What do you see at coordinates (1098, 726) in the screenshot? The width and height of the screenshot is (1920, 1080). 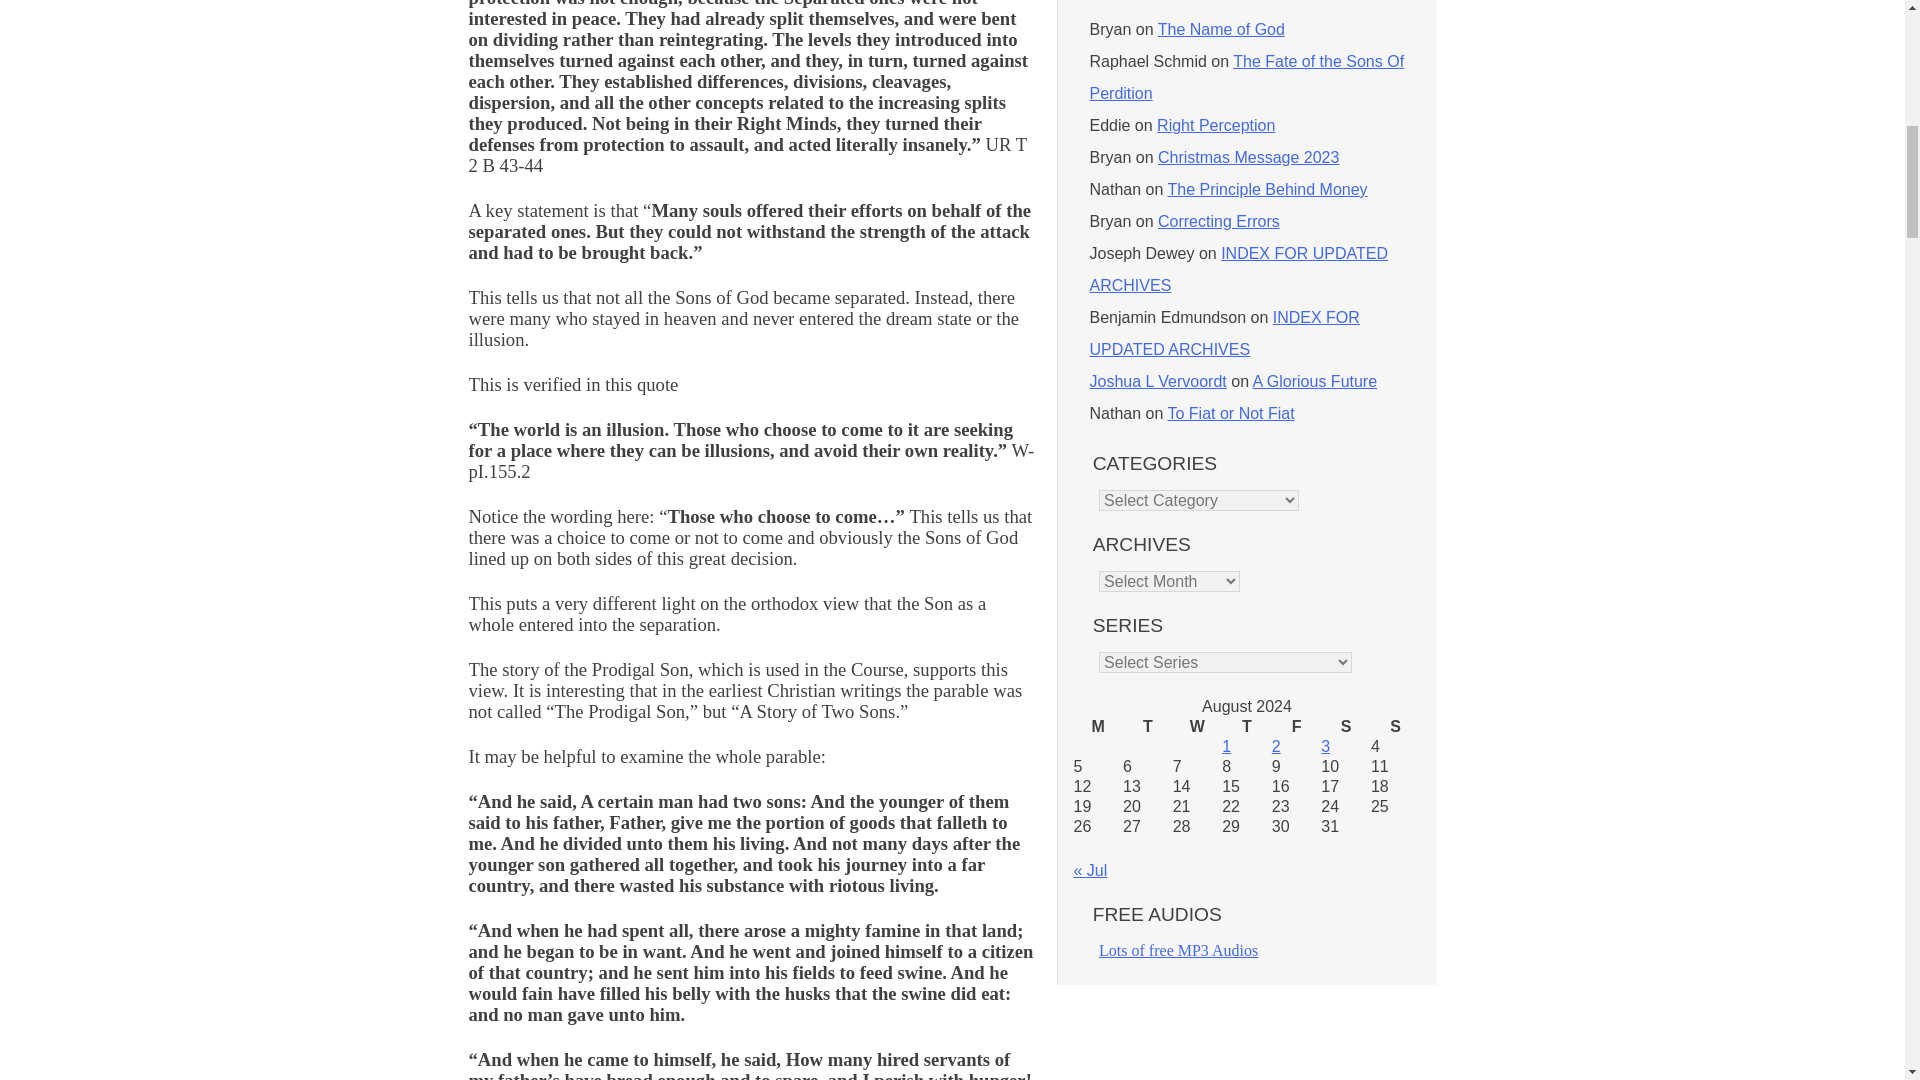 I see `Monday` at bounding box center [1098, 726].